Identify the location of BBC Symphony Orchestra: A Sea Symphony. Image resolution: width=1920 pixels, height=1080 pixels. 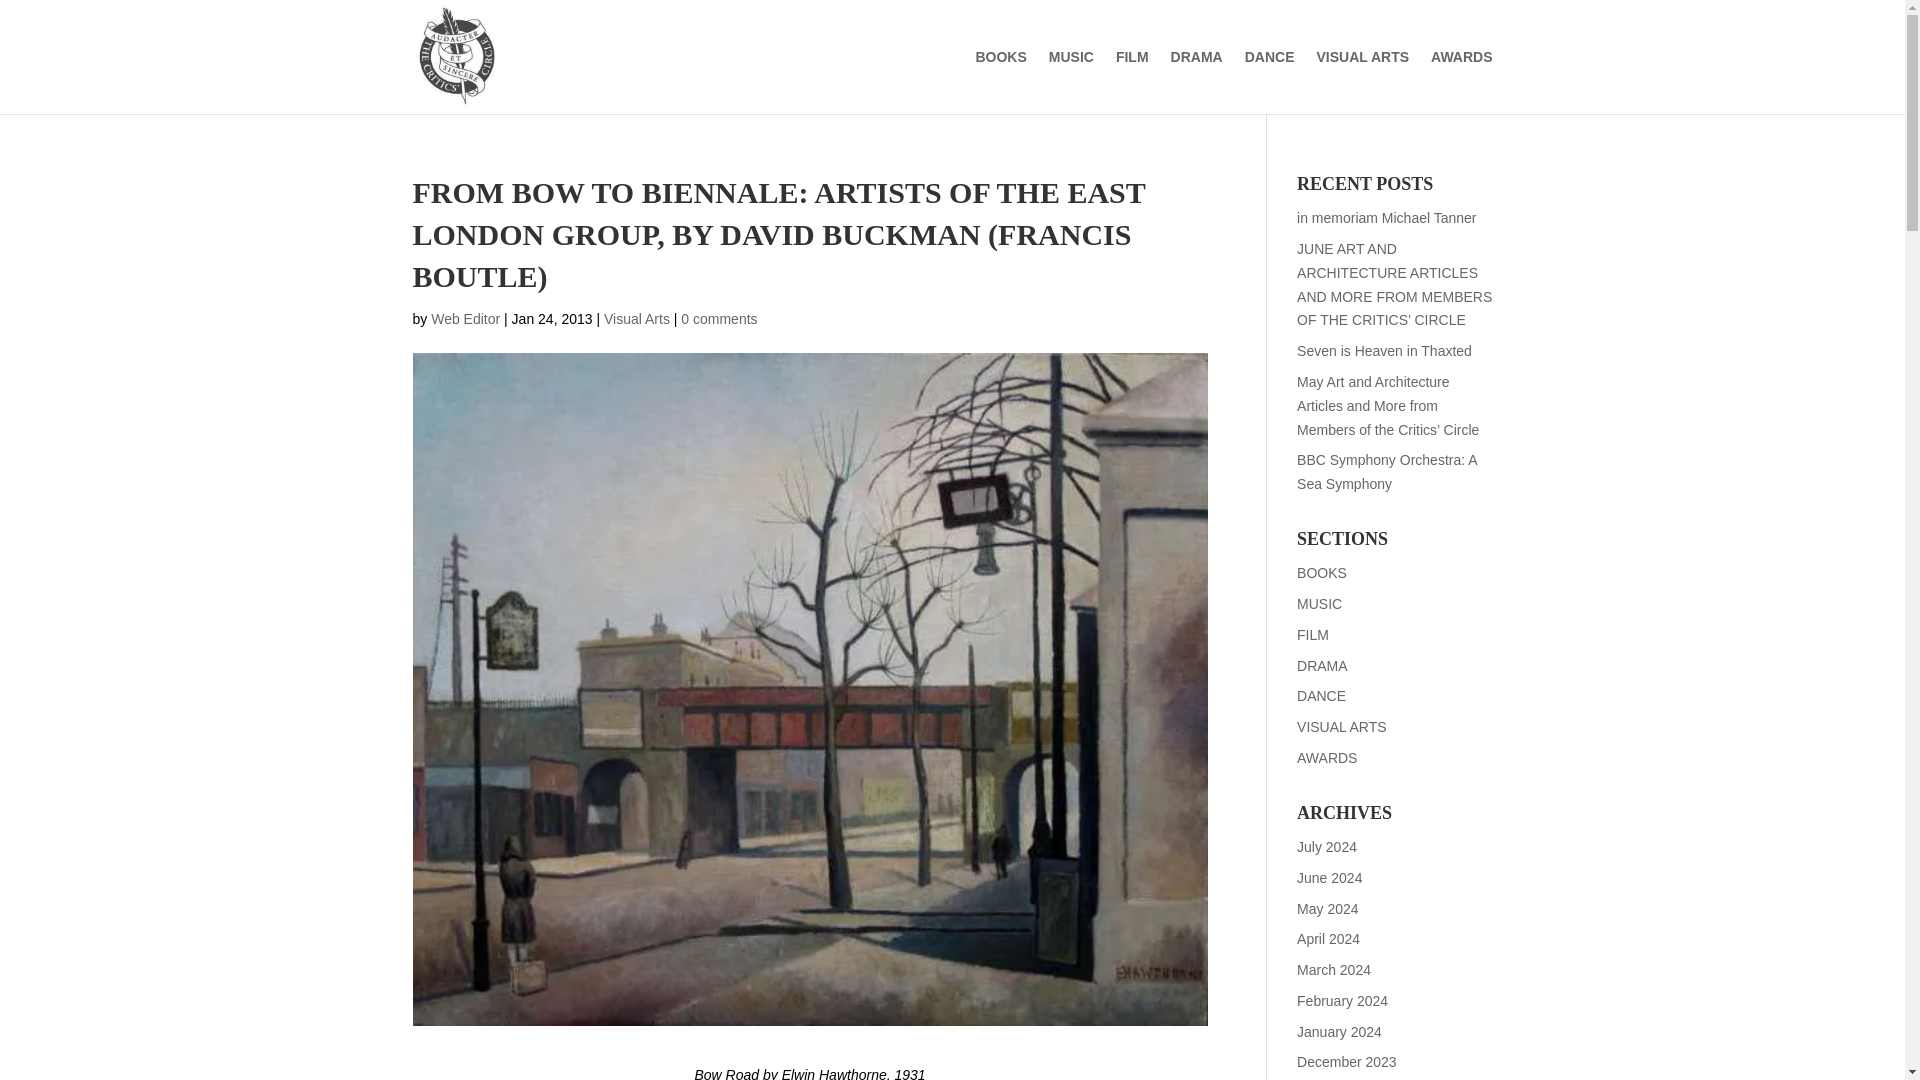
(1386, 472).